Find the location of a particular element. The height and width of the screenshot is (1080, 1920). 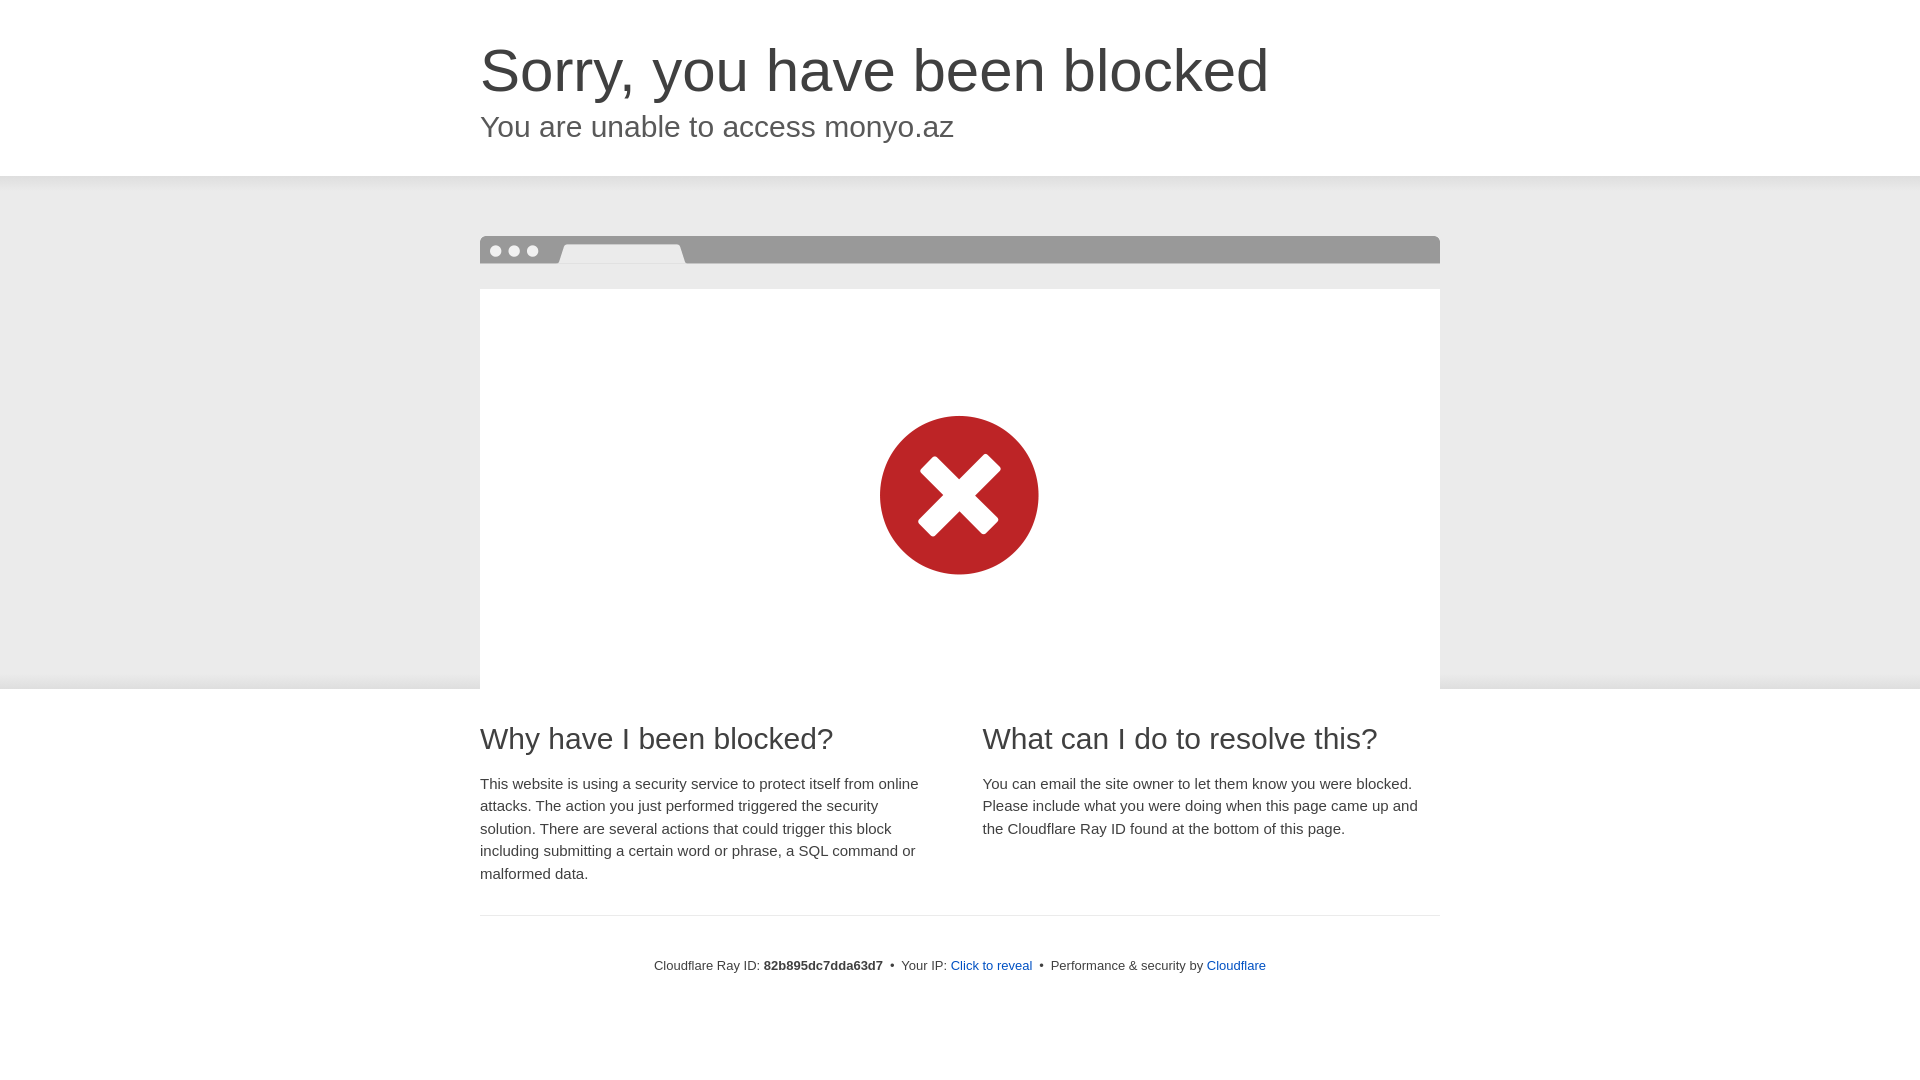

Click to reveal is located at coordinates (992, 966).